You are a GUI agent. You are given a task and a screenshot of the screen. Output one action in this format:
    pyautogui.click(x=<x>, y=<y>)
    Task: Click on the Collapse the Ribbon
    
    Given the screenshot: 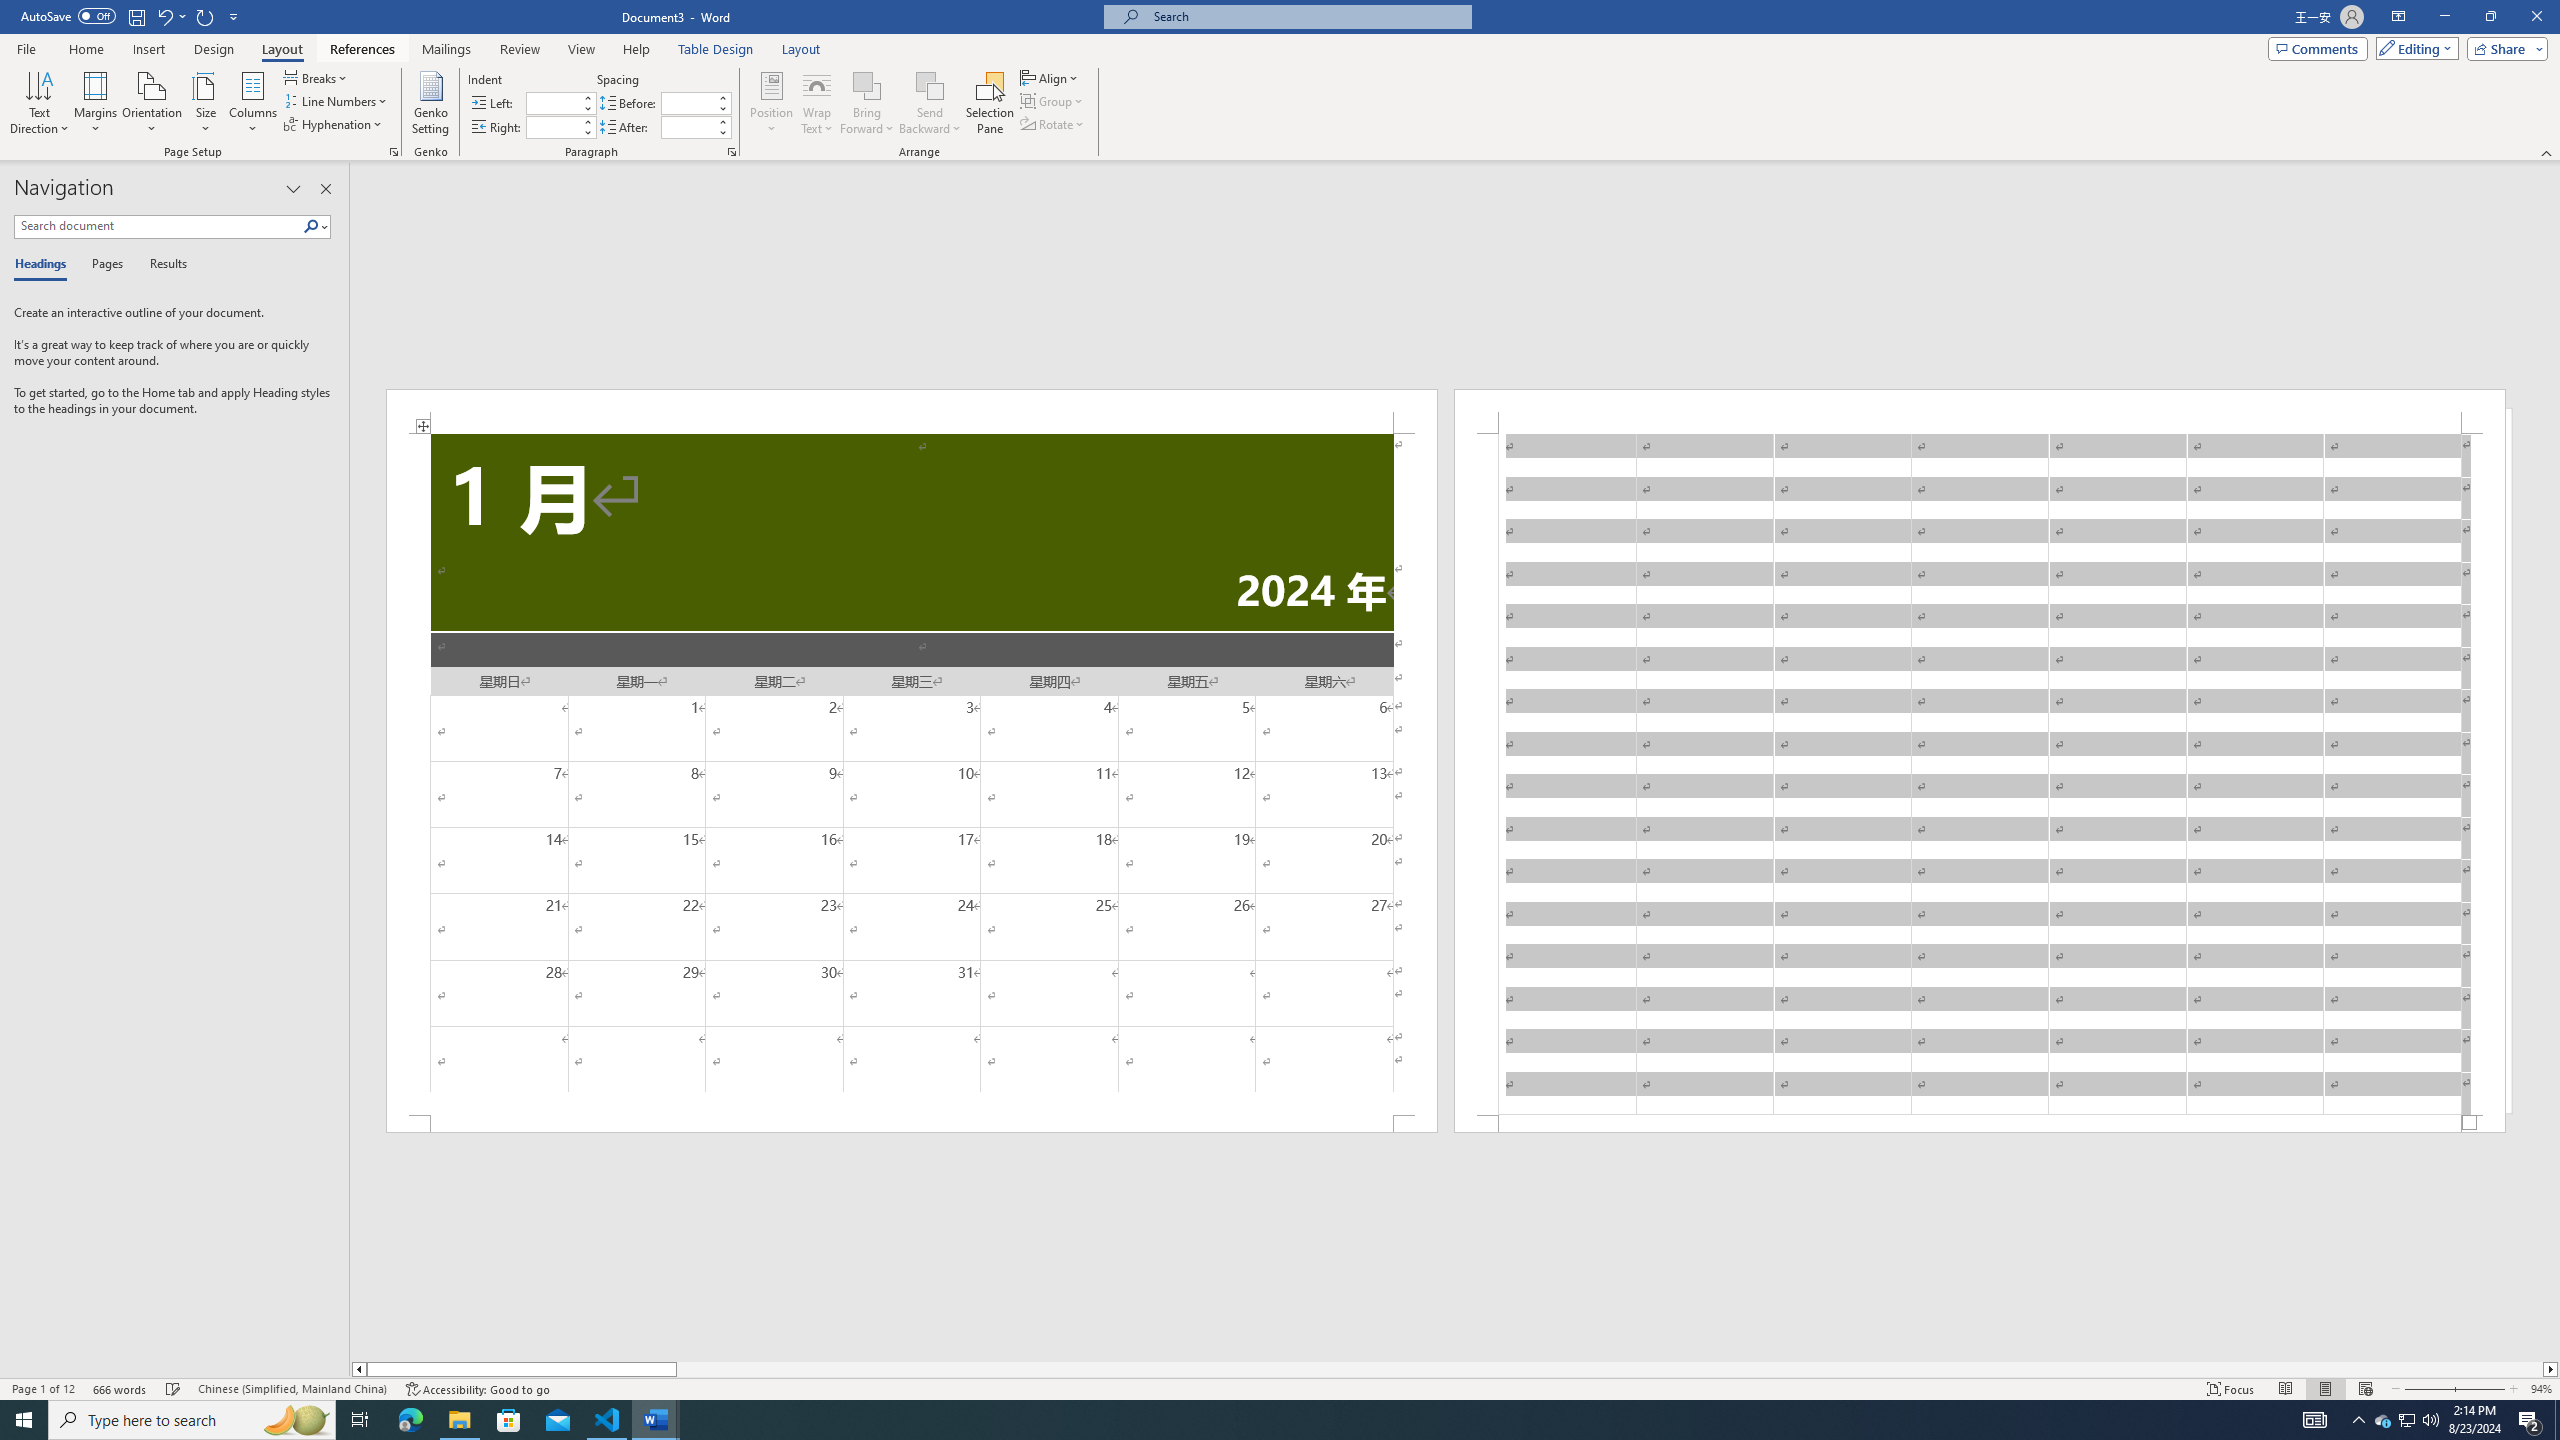 What is the action you would take?
    pyautogui.click(x=2547, y=152)
    